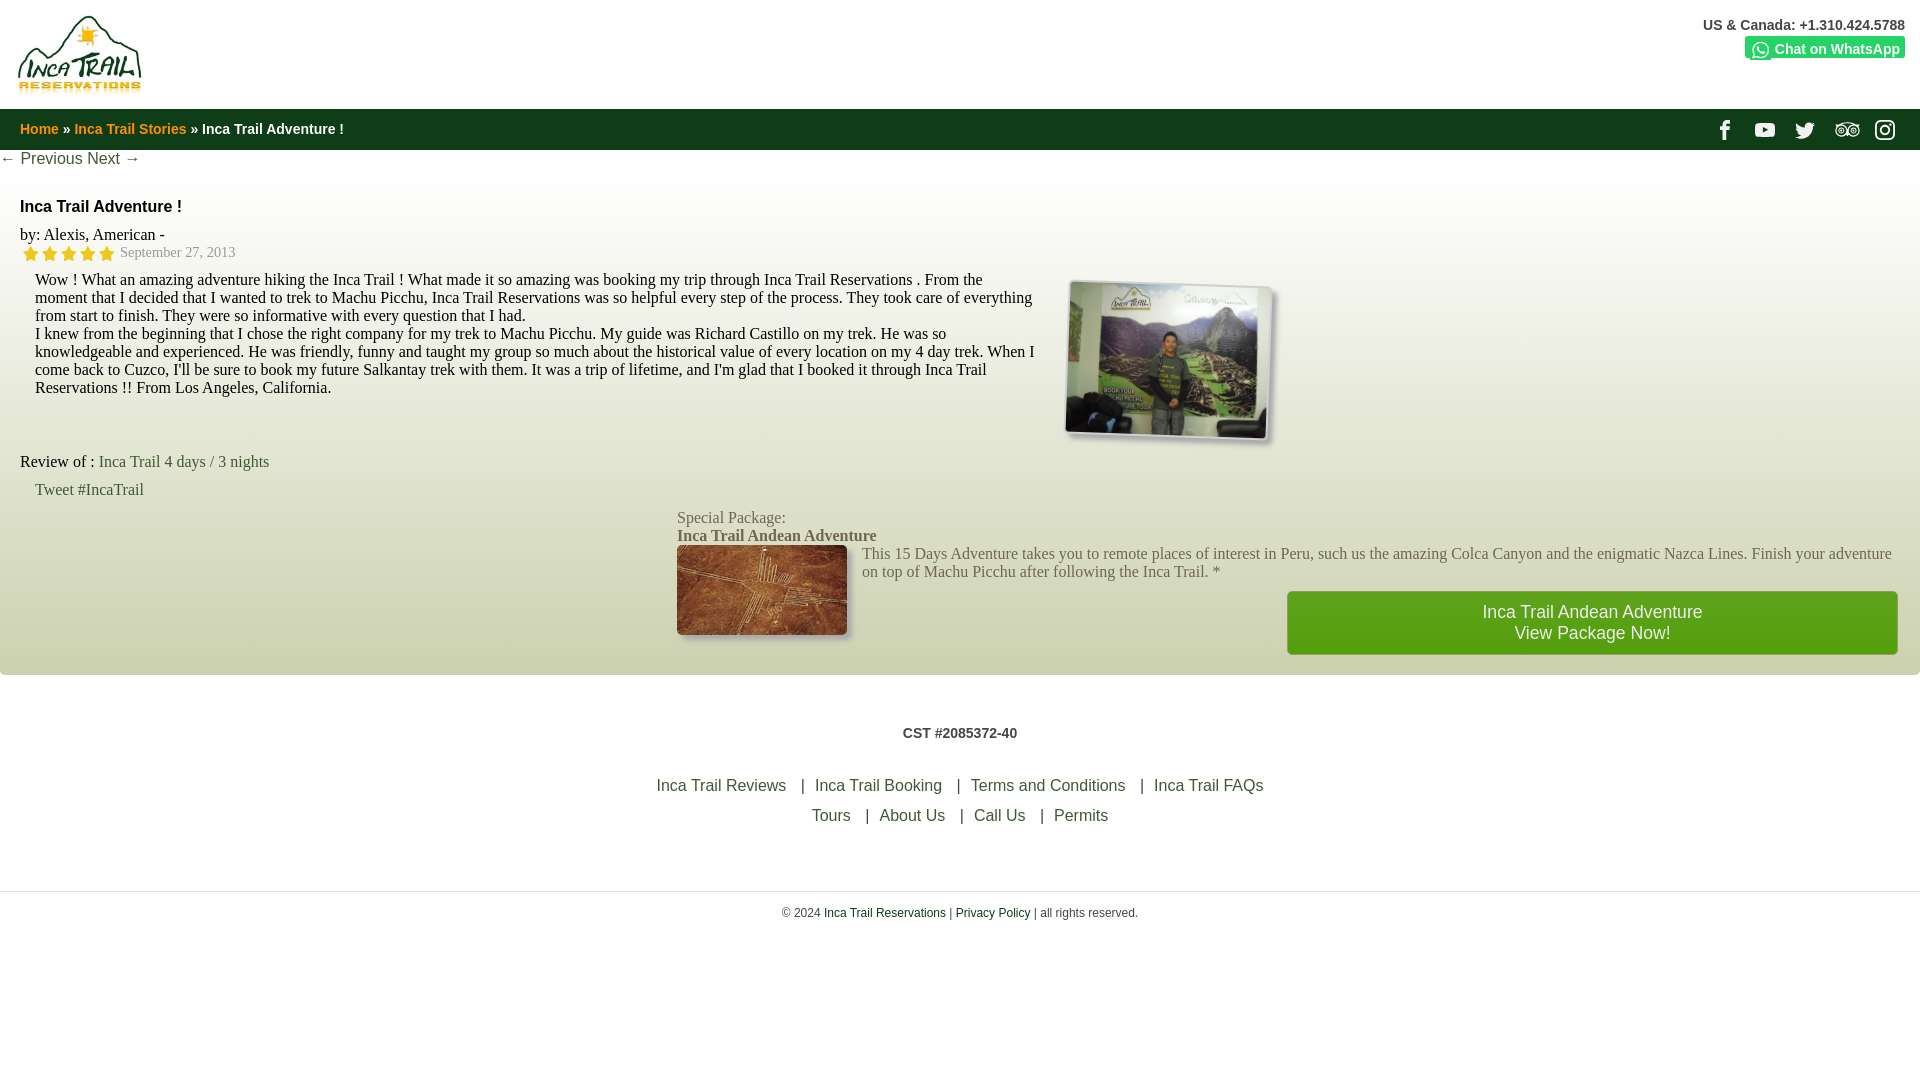 The height and width of the screenshot is (1080, 1920). Describe the element at coordinates (999, 815) in the screenshot. I see `Call Us` at that location.